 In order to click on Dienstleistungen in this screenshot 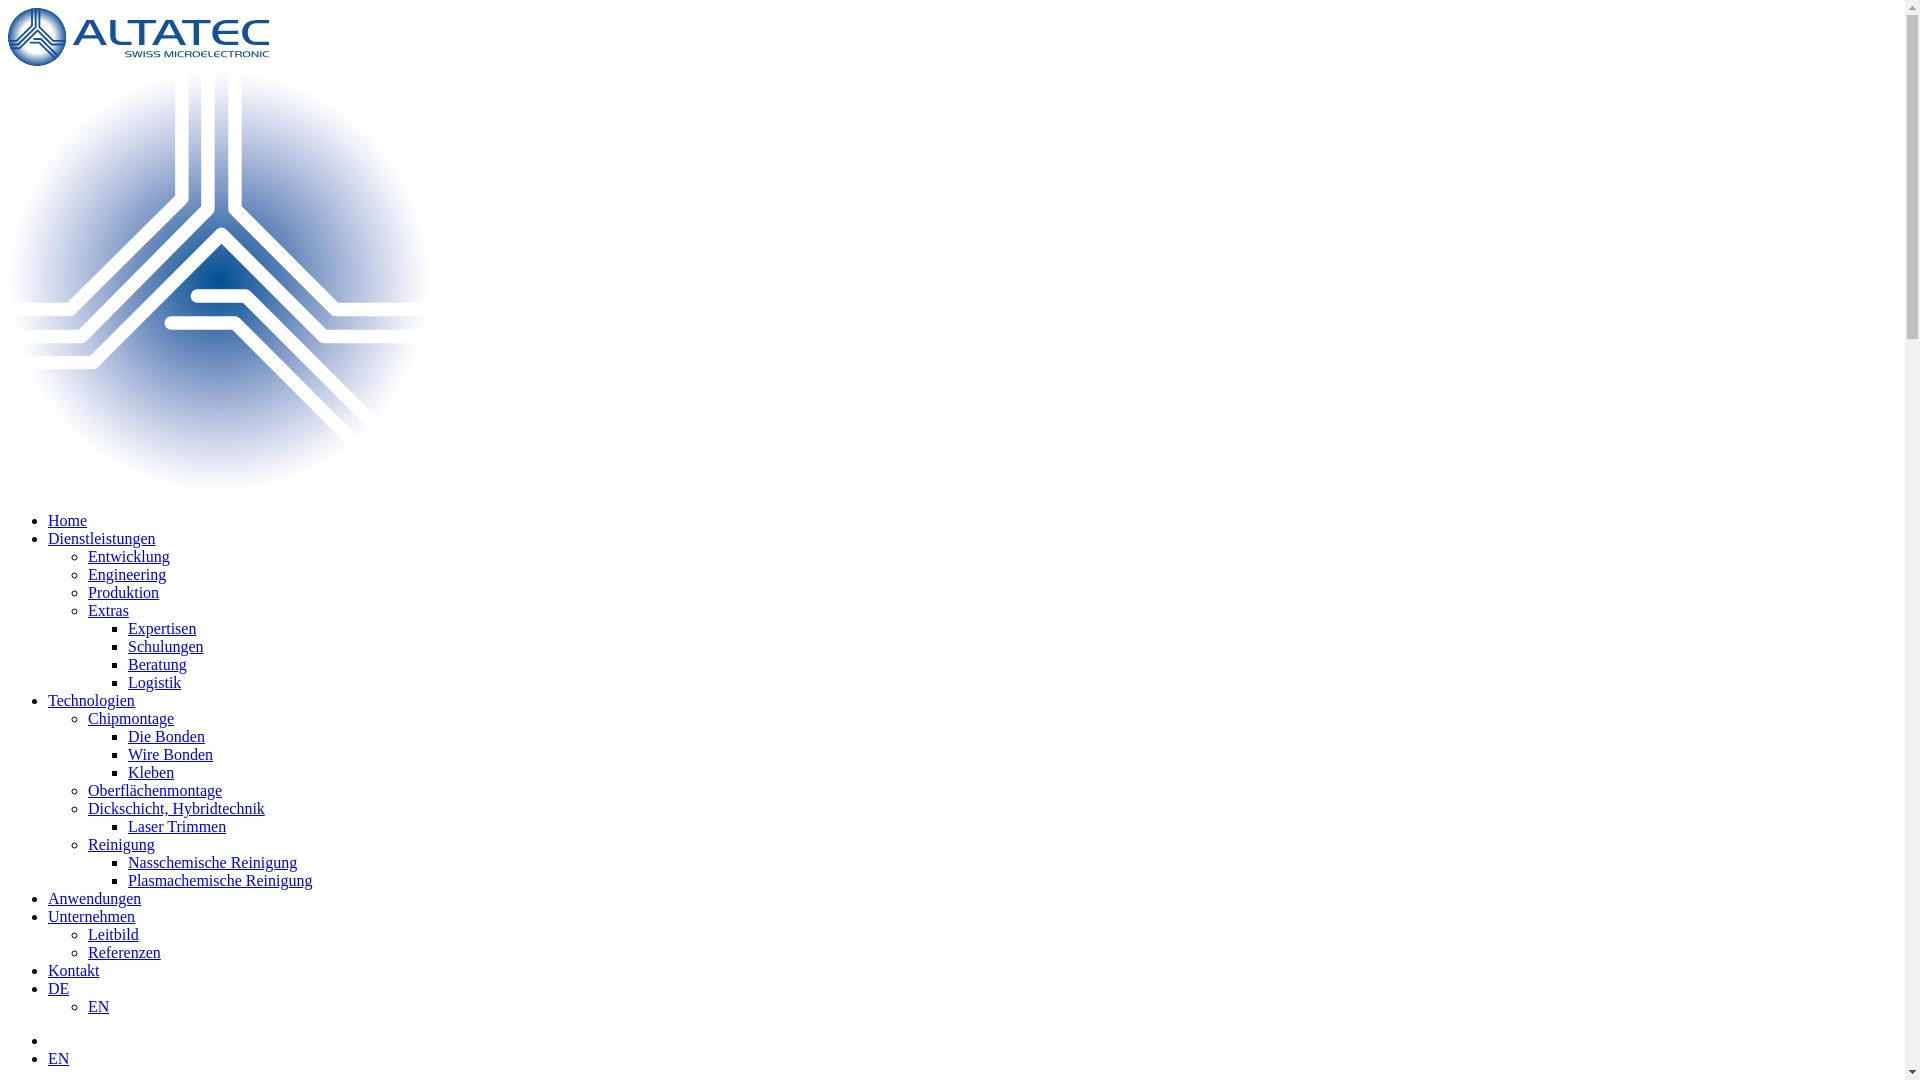, I will do `click(102, 538)`.